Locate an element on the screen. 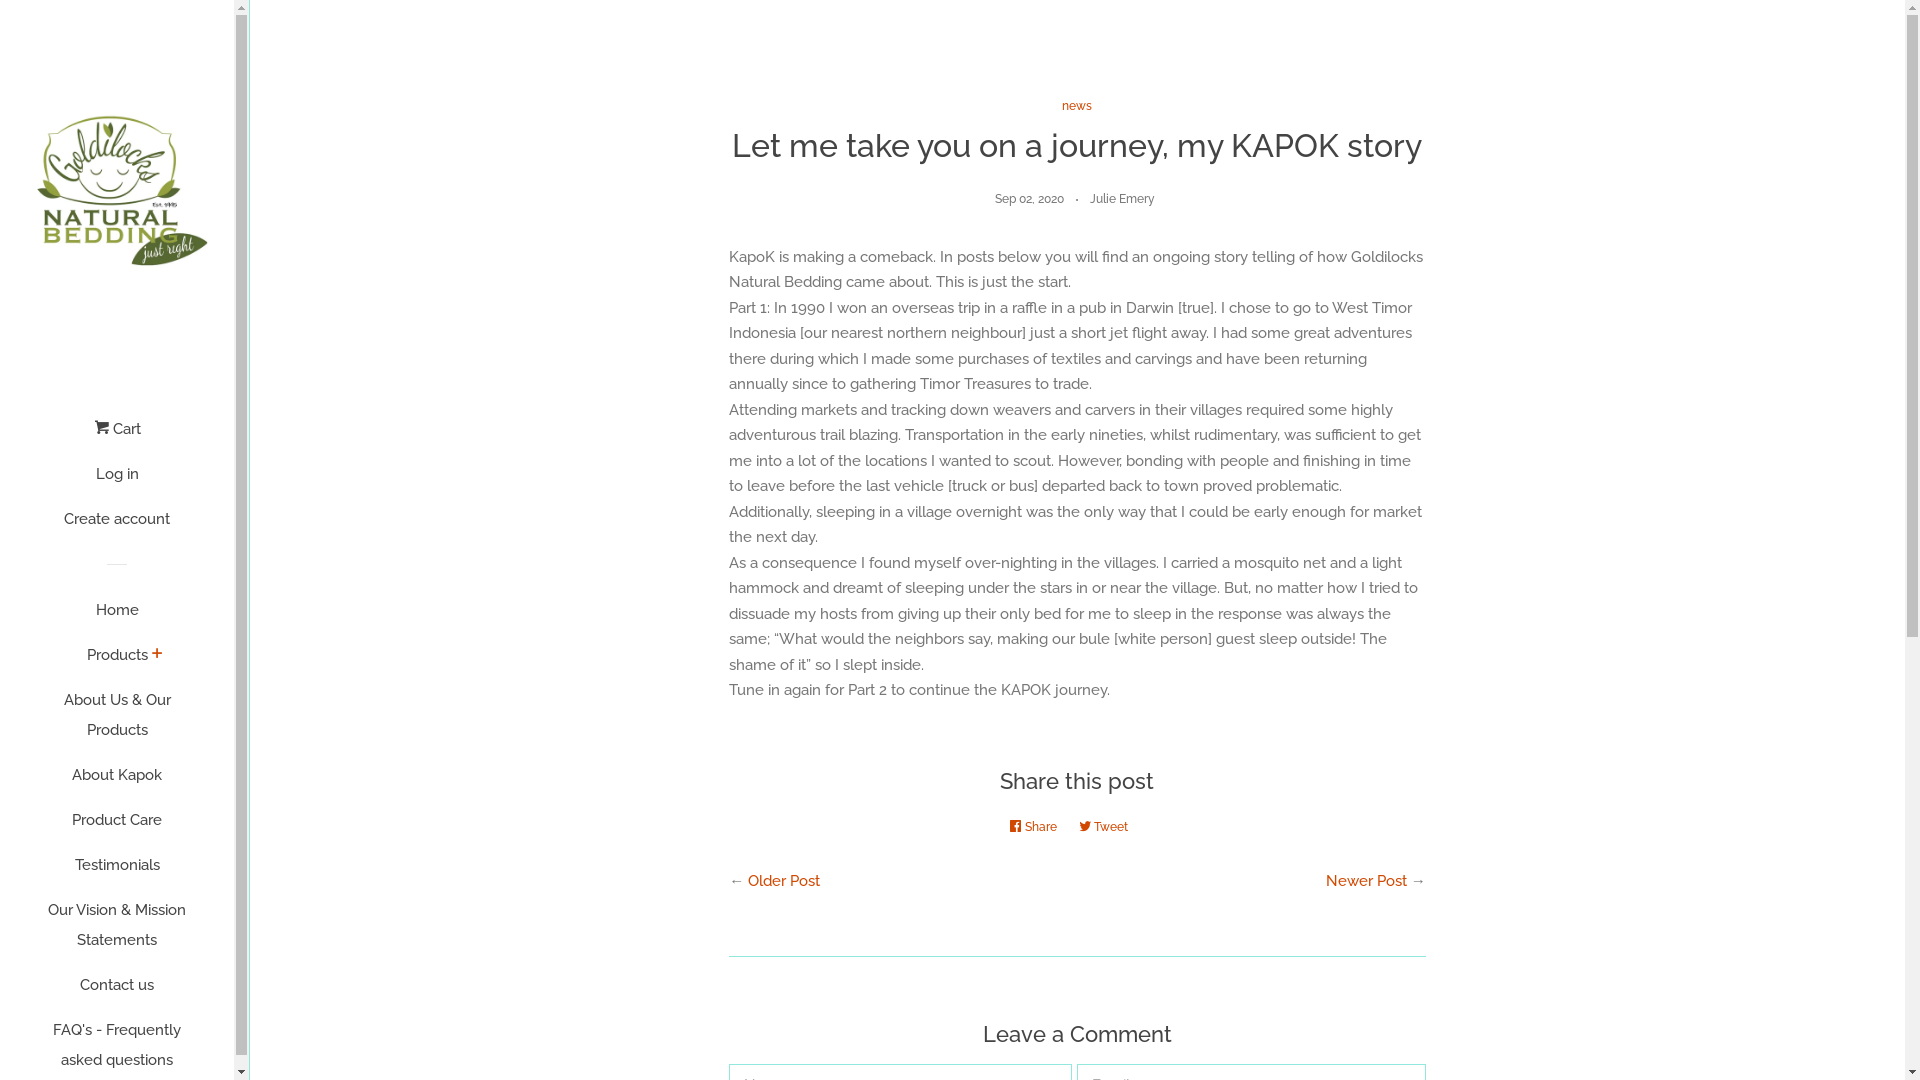  expand is located at coordinates (158, 655).